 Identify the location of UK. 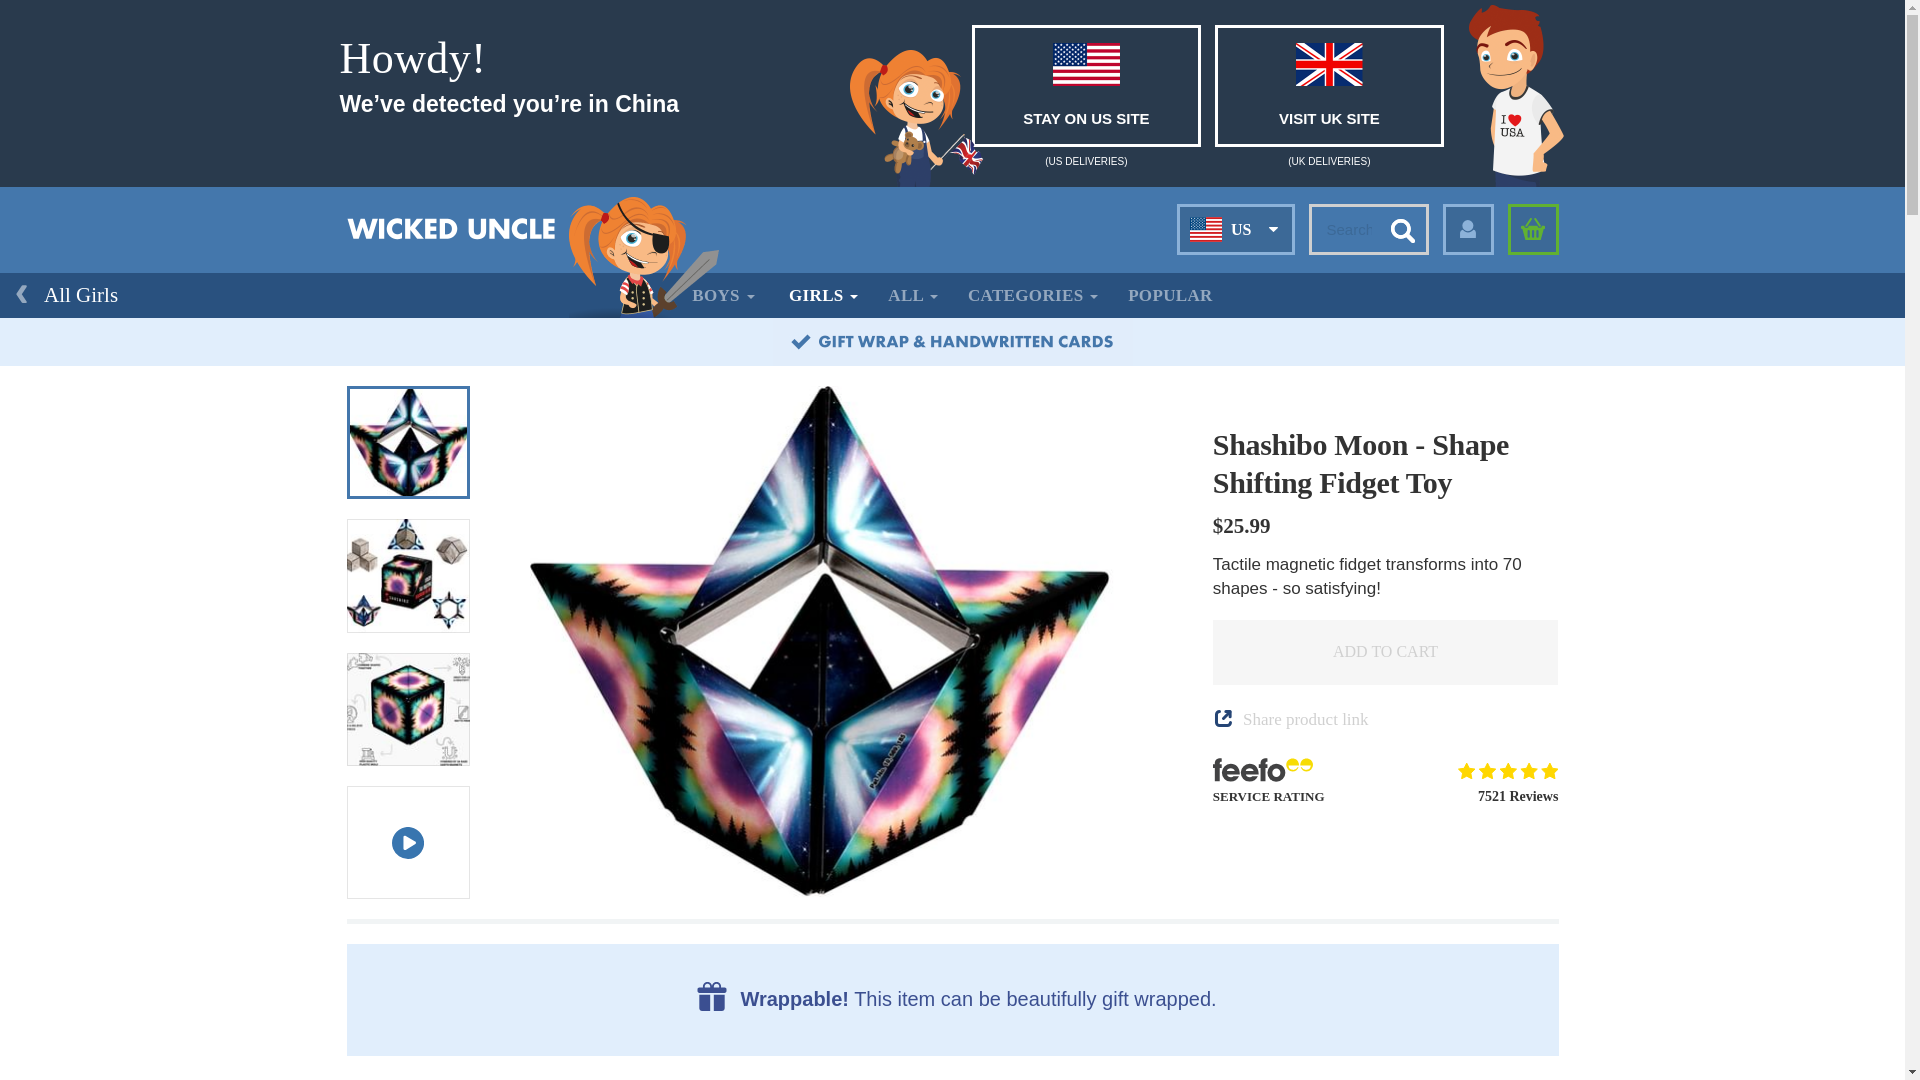
(1235, 274).